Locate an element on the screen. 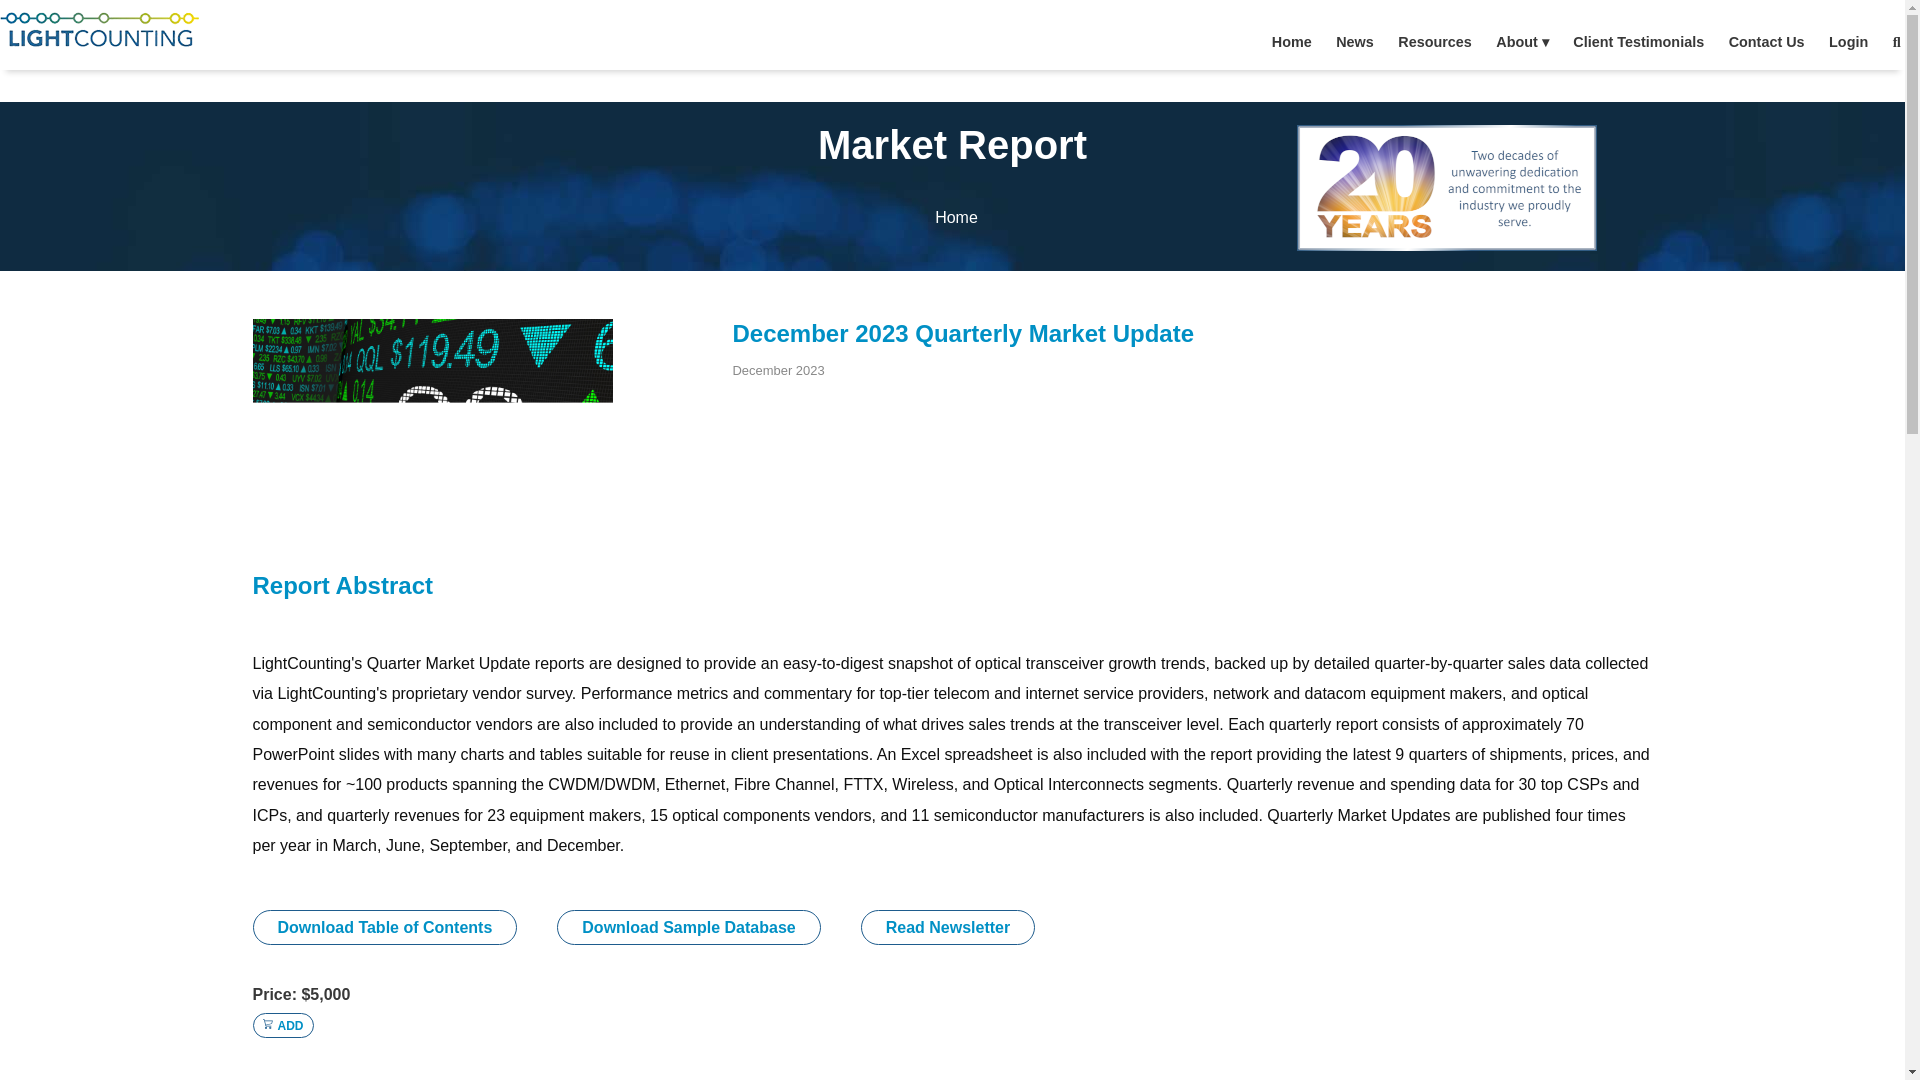 This screenshot has width=1920, height=1080. Home is located at coordinates (956, 217).